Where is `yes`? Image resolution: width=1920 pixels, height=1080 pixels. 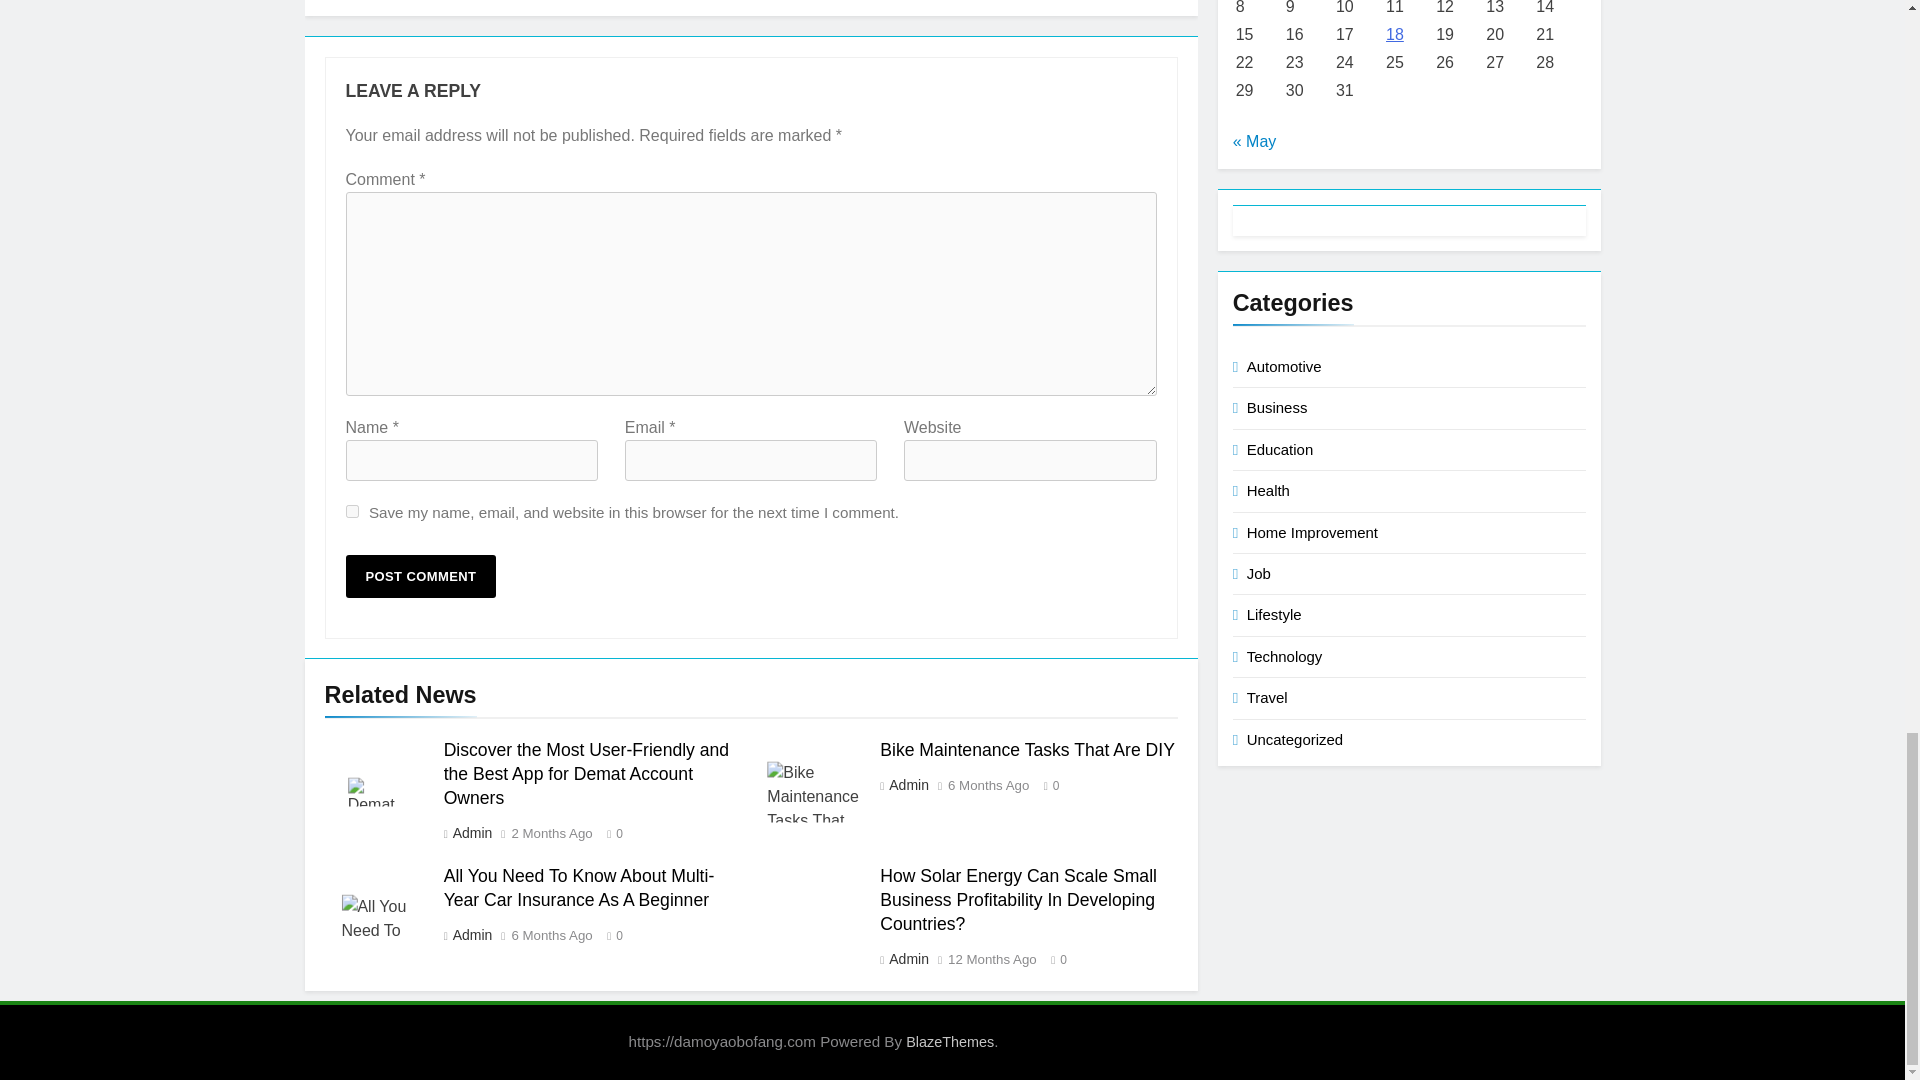
yes is located at coordinates (352, 512).